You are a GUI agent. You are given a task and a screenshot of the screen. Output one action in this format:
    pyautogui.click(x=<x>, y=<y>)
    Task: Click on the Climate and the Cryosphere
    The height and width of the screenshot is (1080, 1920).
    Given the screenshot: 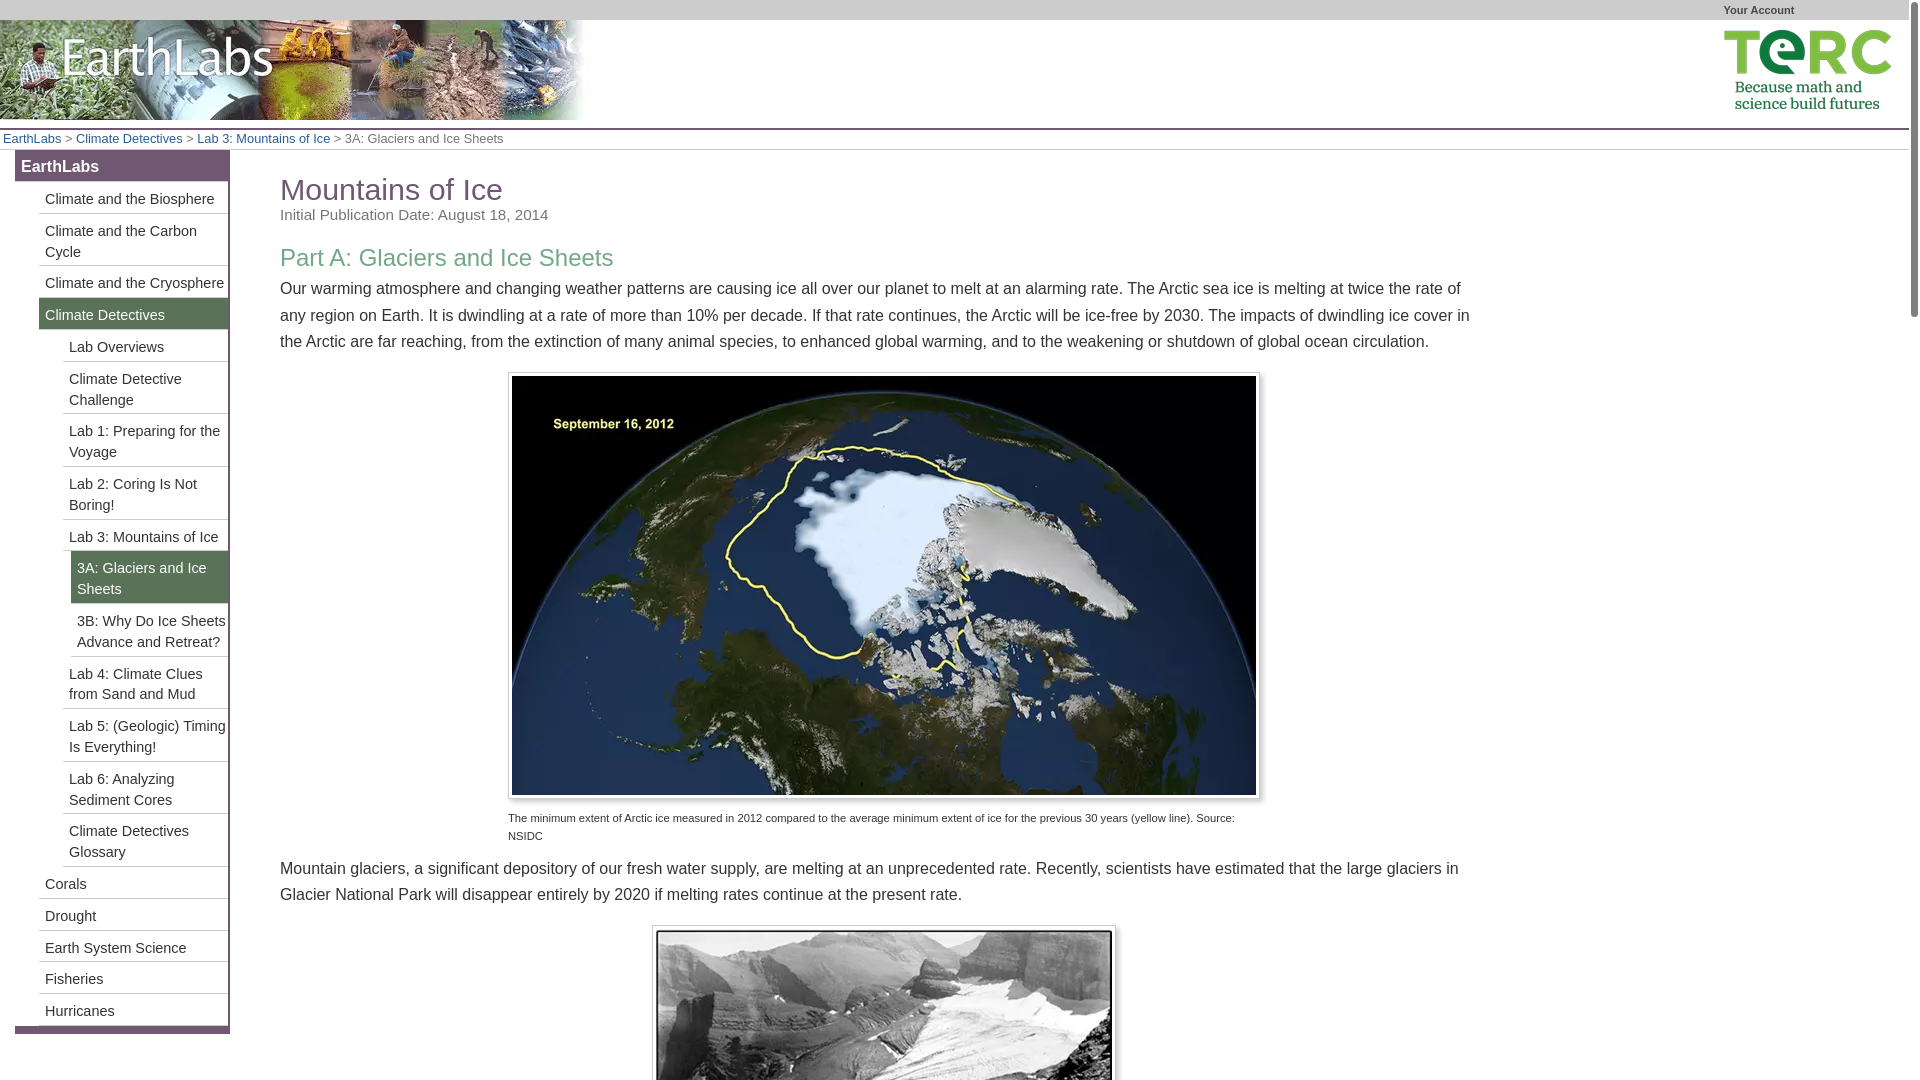 What is the action you would take?
    pyautogui.click(x=133, y=282)
    